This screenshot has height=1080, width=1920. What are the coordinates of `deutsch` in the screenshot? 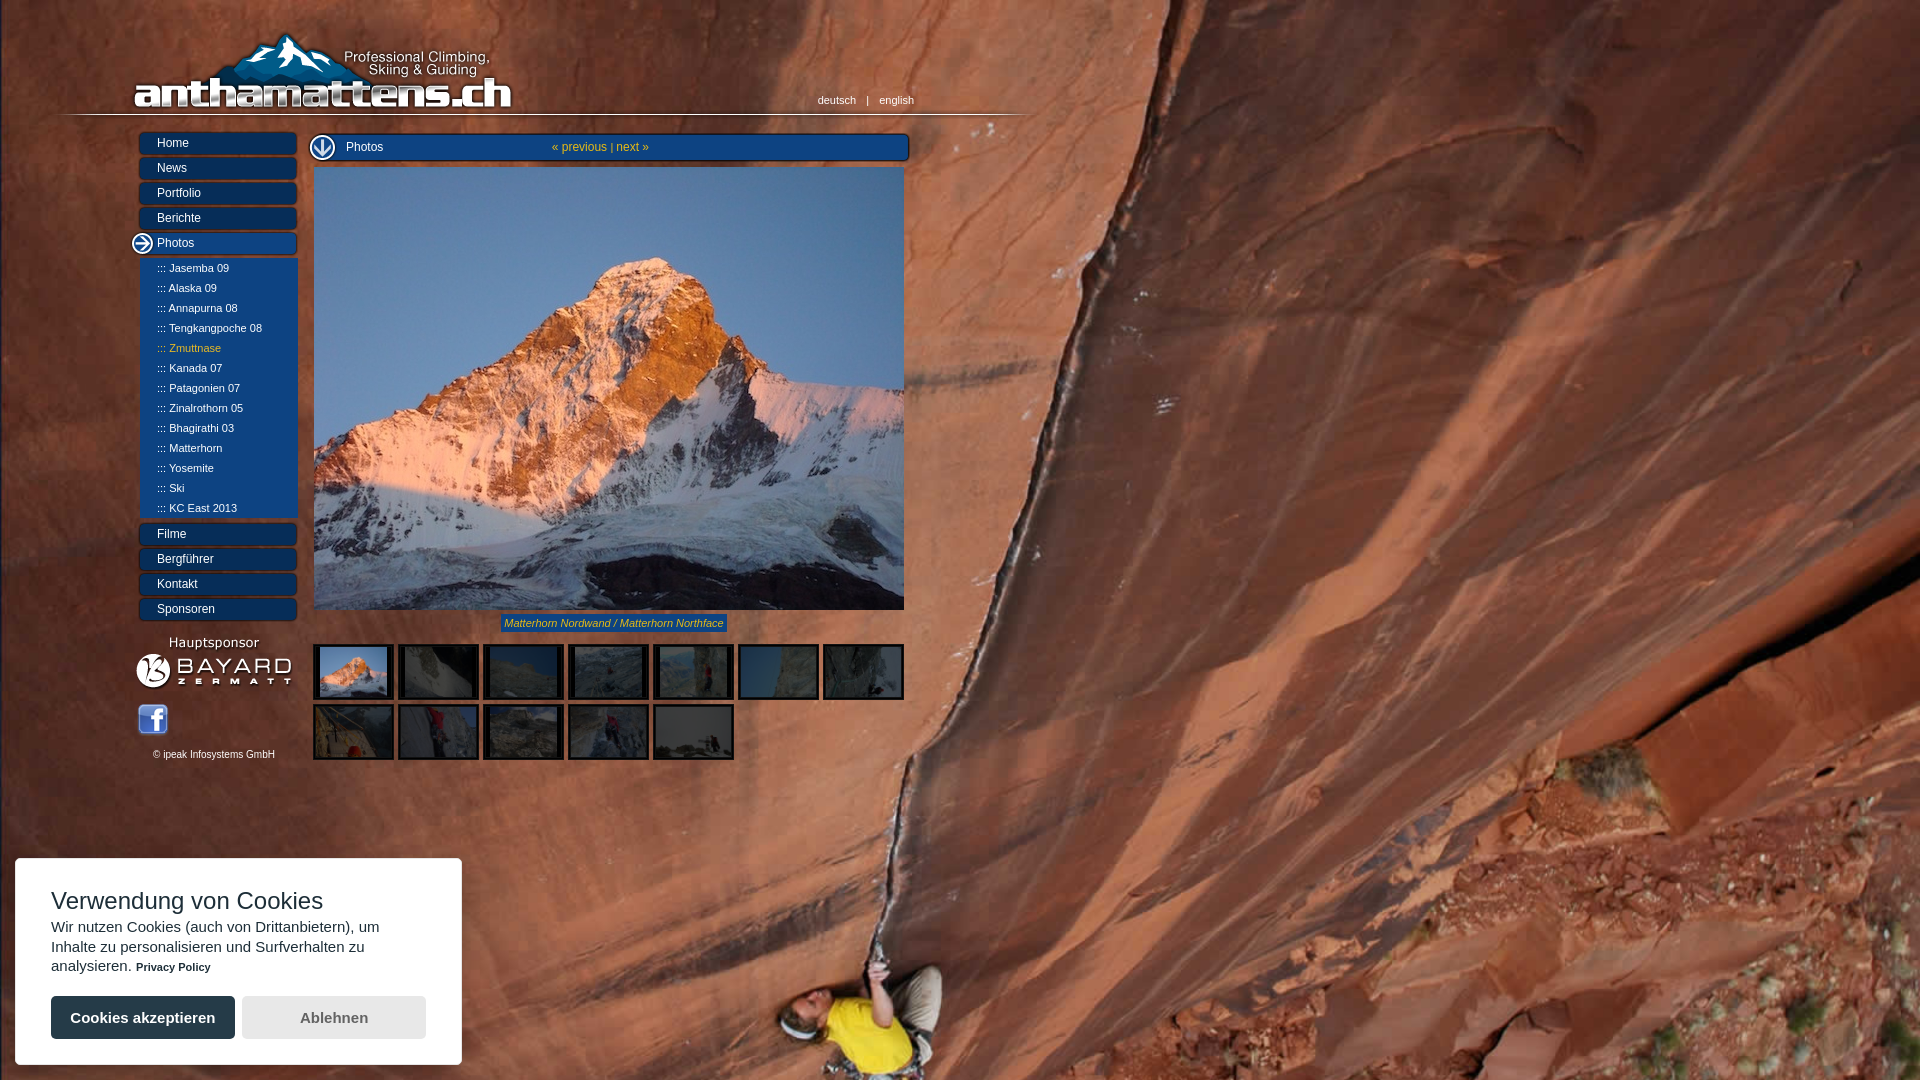 It's located at (838, 100).